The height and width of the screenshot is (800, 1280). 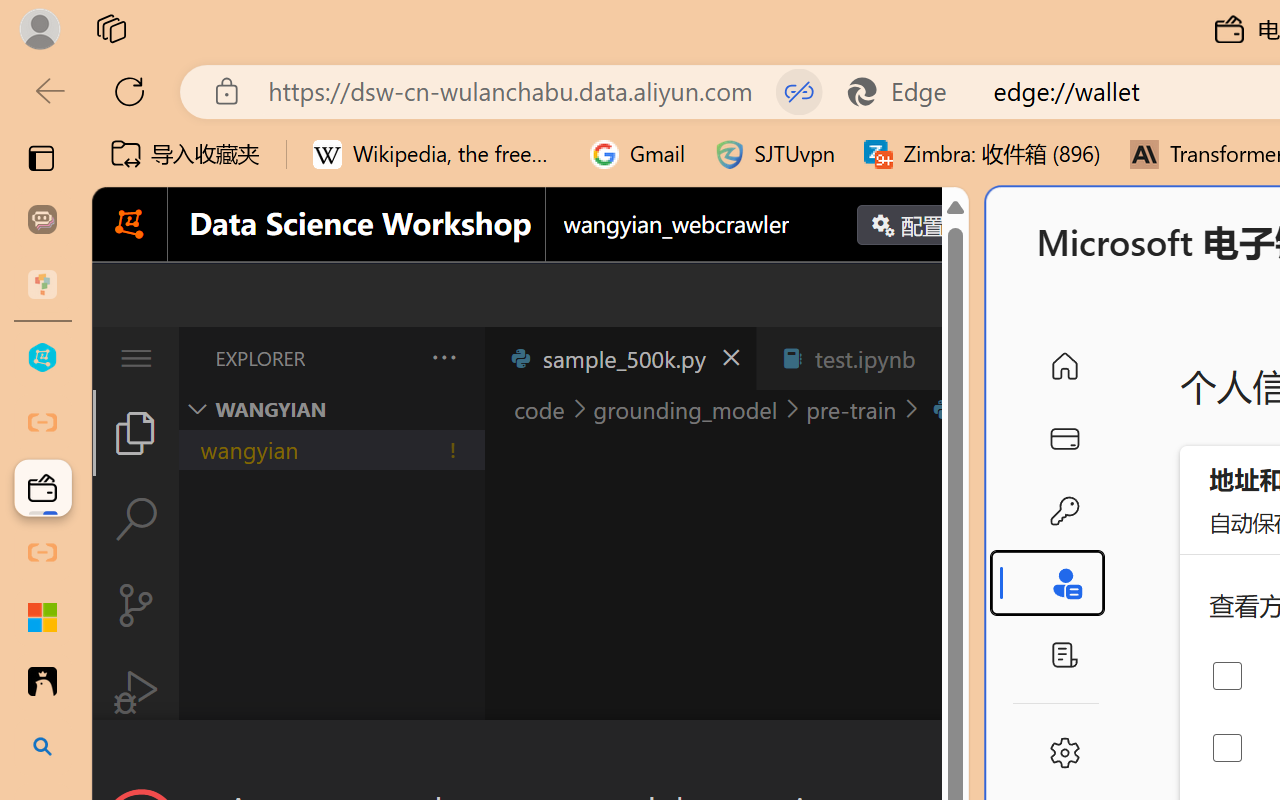 I want to click on Gmail, so click(x=638, y=154).